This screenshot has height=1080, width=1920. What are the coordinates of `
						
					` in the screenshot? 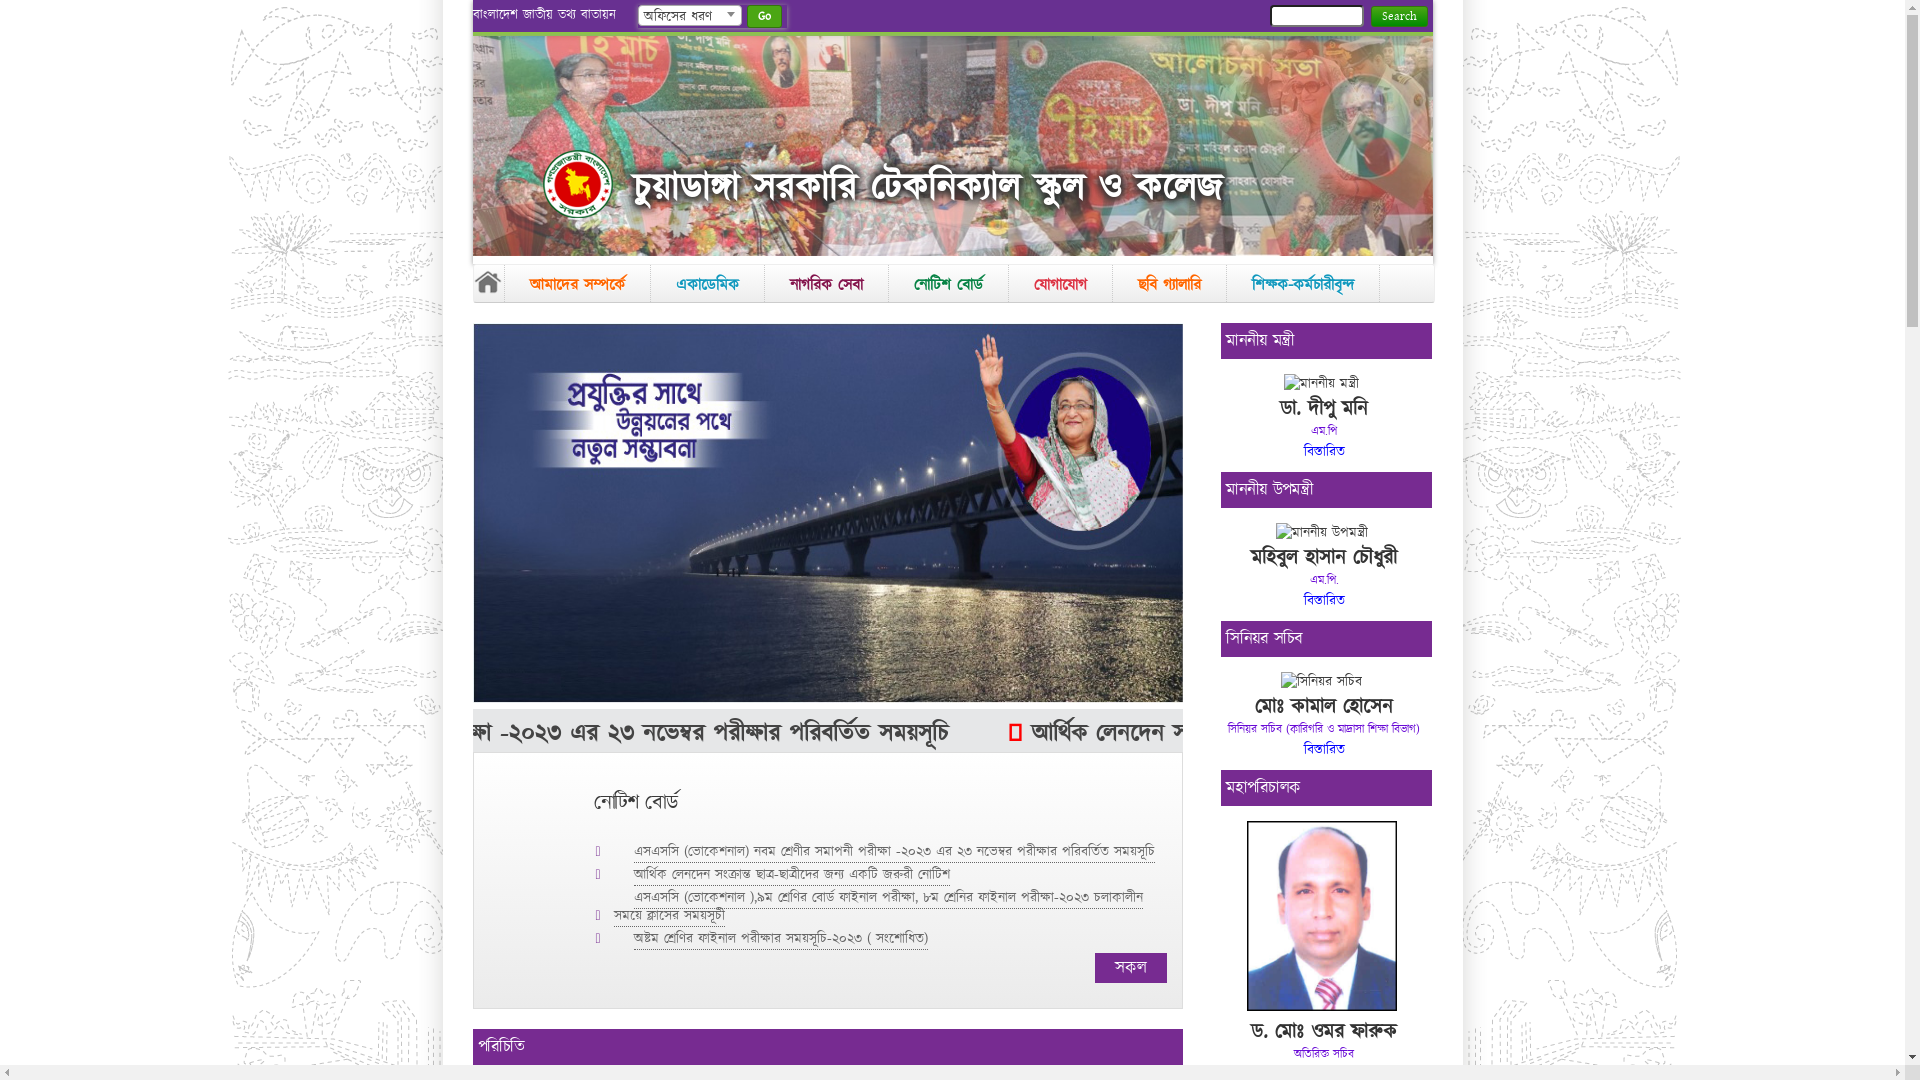 It's located at (827, 699).